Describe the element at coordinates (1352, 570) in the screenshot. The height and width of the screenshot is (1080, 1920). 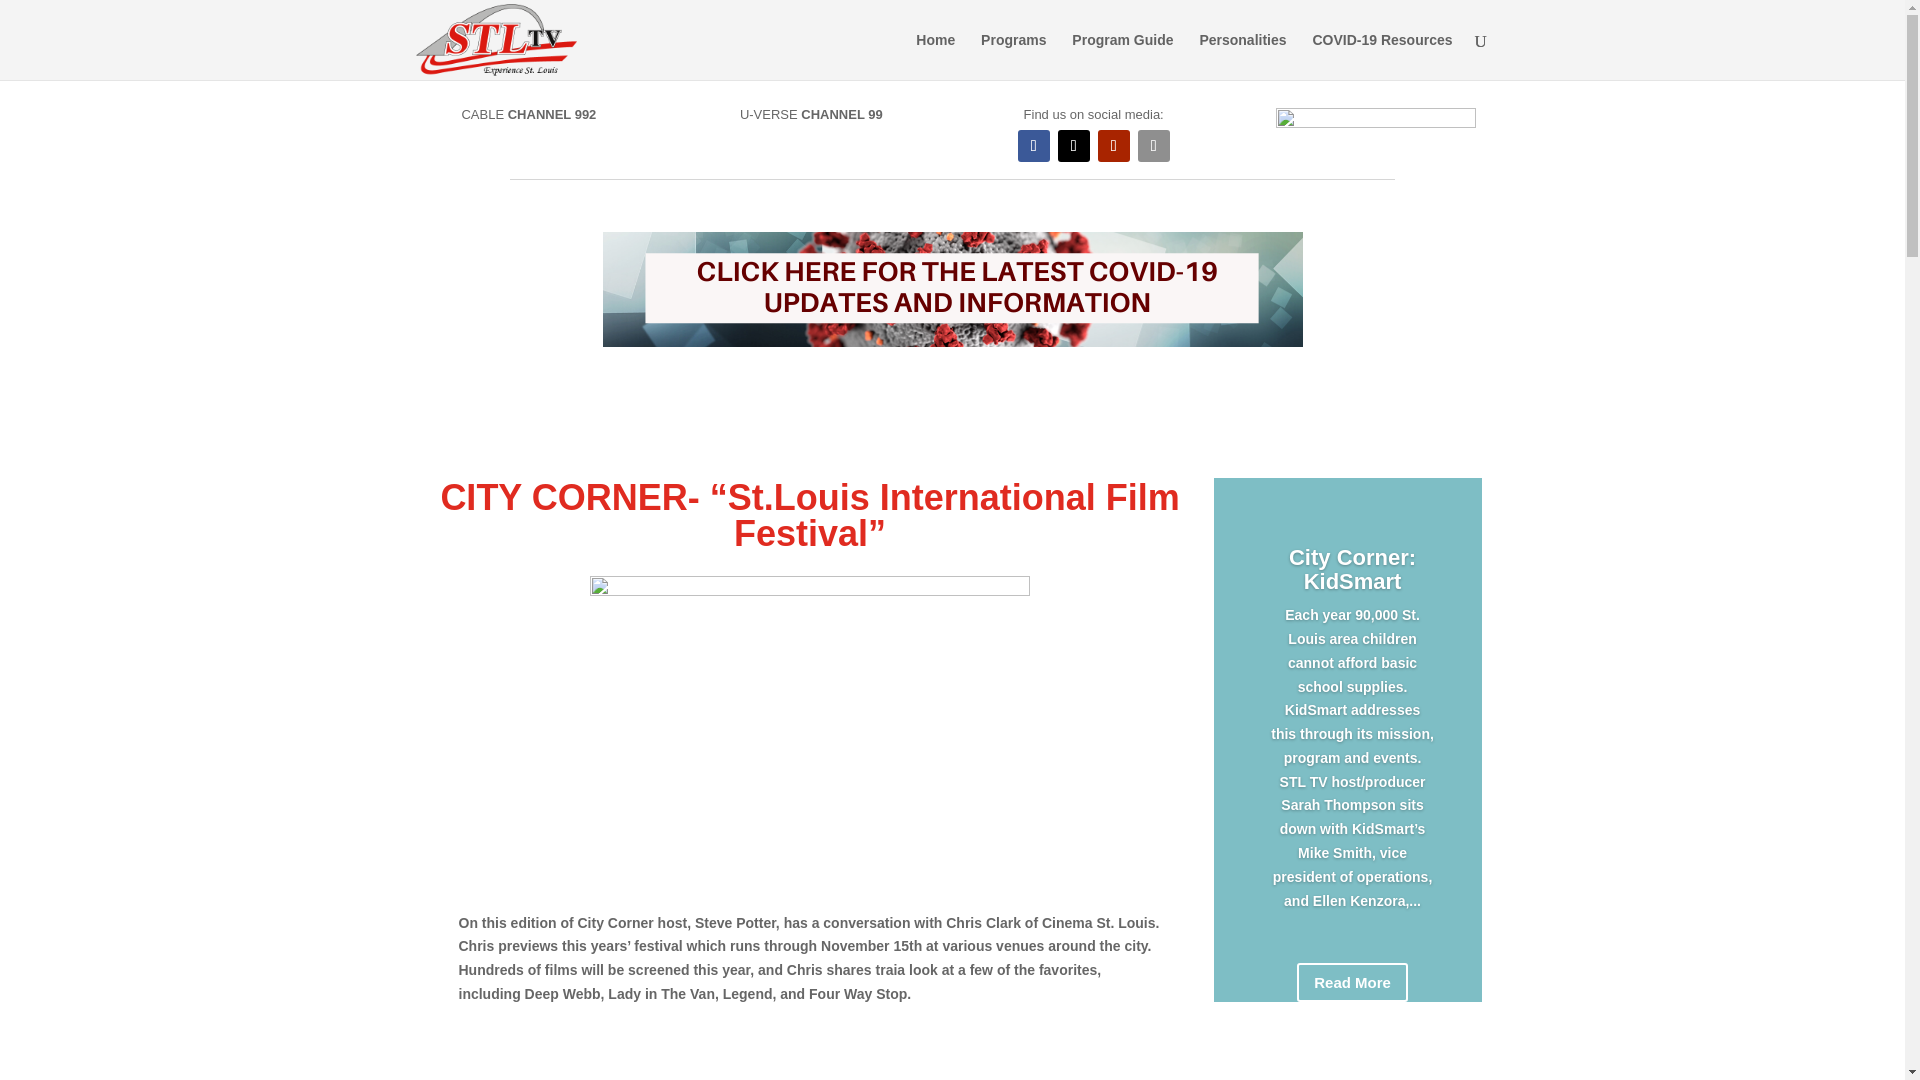
I see `City Corner: KidSmart` at that location.